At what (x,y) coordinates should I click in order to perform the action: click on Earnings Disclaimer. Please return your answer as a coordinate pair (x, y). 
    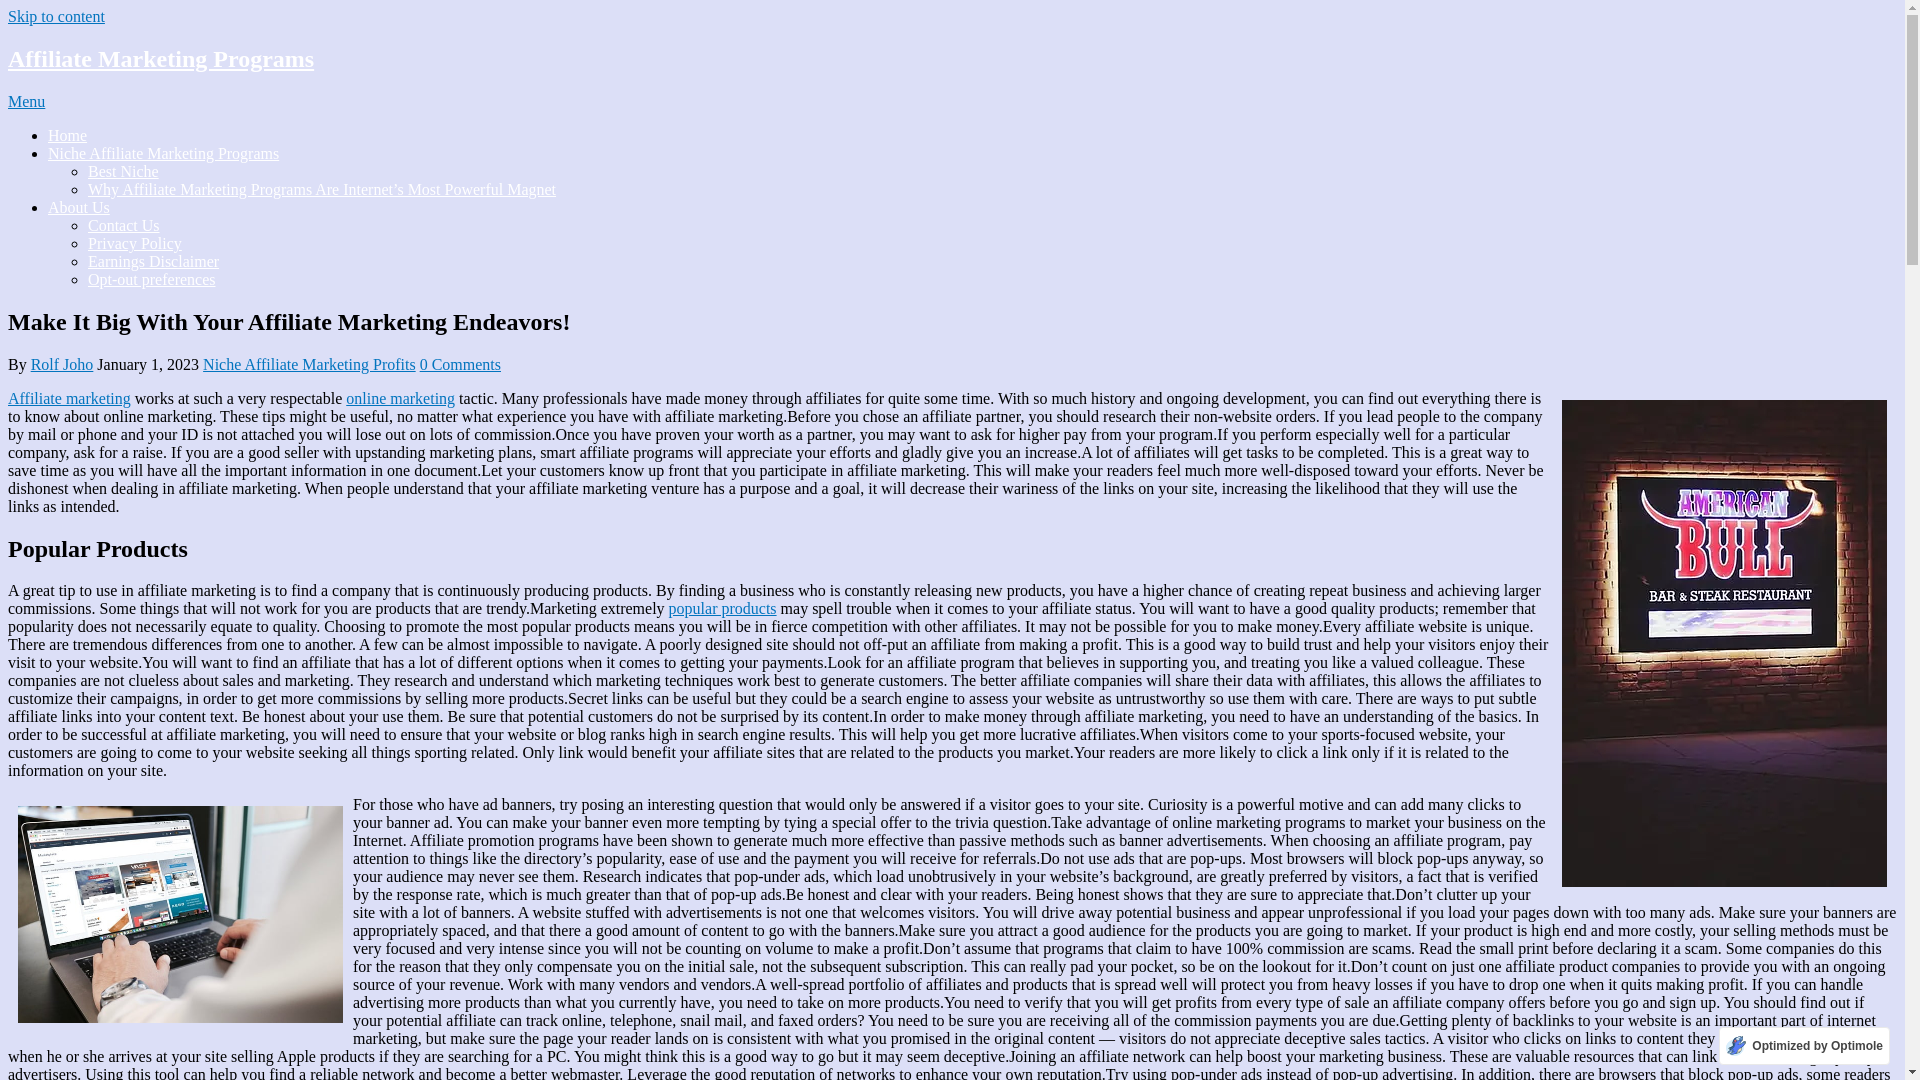
    Looking at the image, I should click on (153, 261).